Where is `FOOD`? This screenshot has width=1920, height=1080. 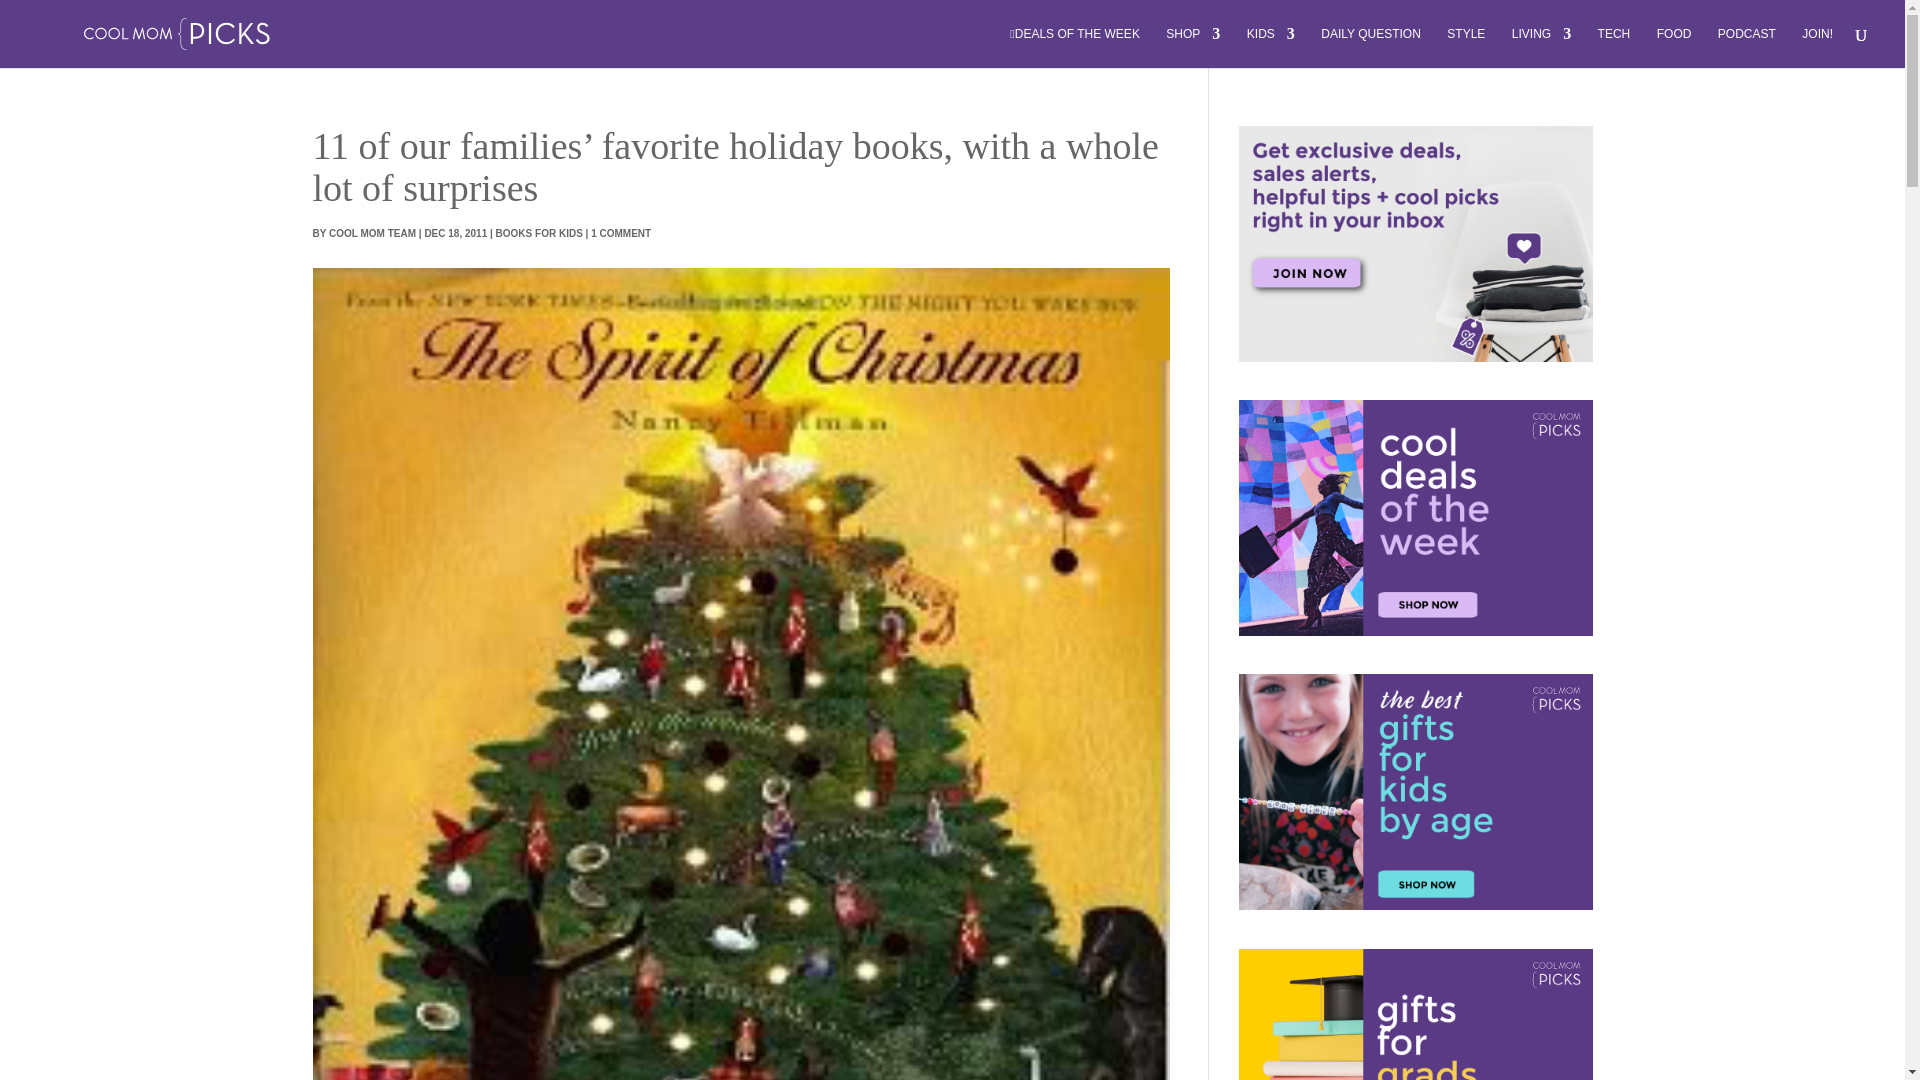 FOOD is located at coordinates (1674, 48).